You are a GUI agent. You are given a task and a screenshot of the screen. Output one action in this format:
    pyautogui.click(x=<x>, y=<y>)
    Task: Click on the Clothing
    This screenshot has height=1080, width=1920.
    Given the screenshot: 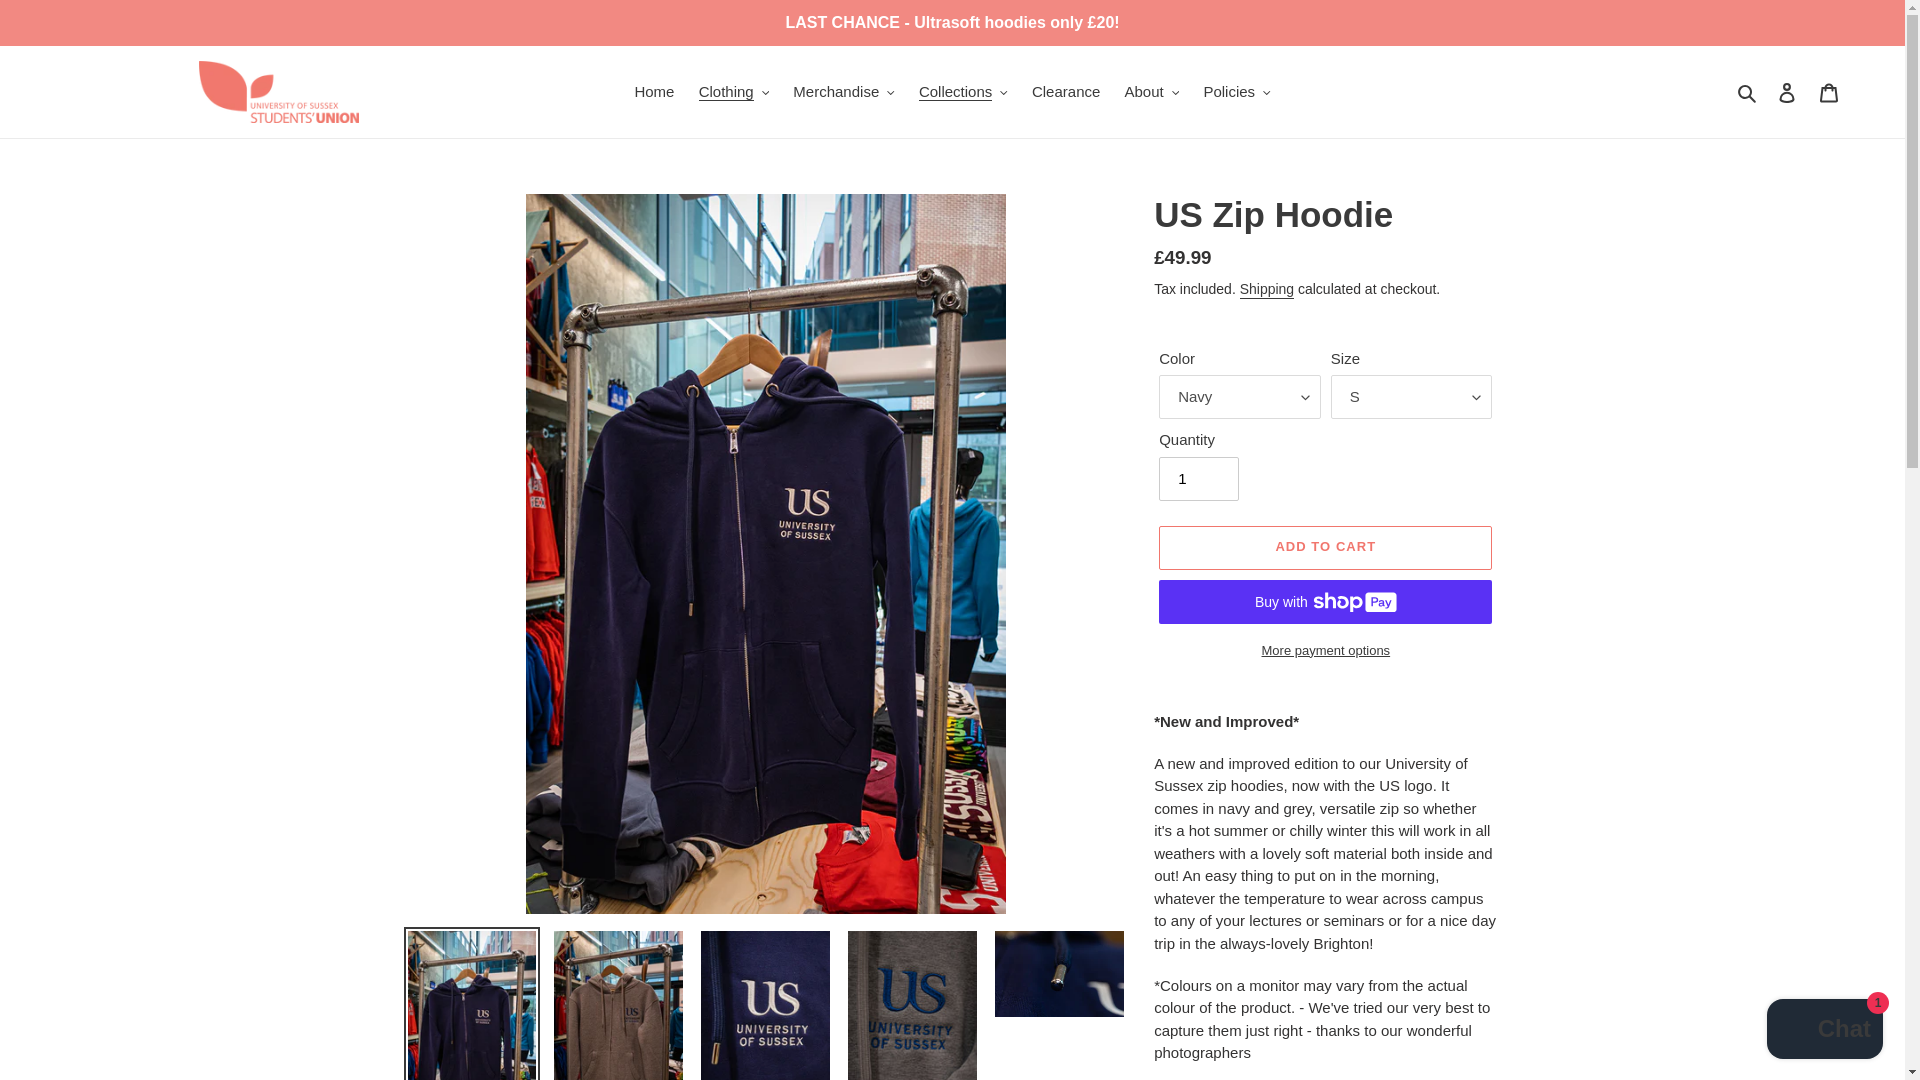 What is the action you would take?
    pyautogui.click(x=734, y=92)
    